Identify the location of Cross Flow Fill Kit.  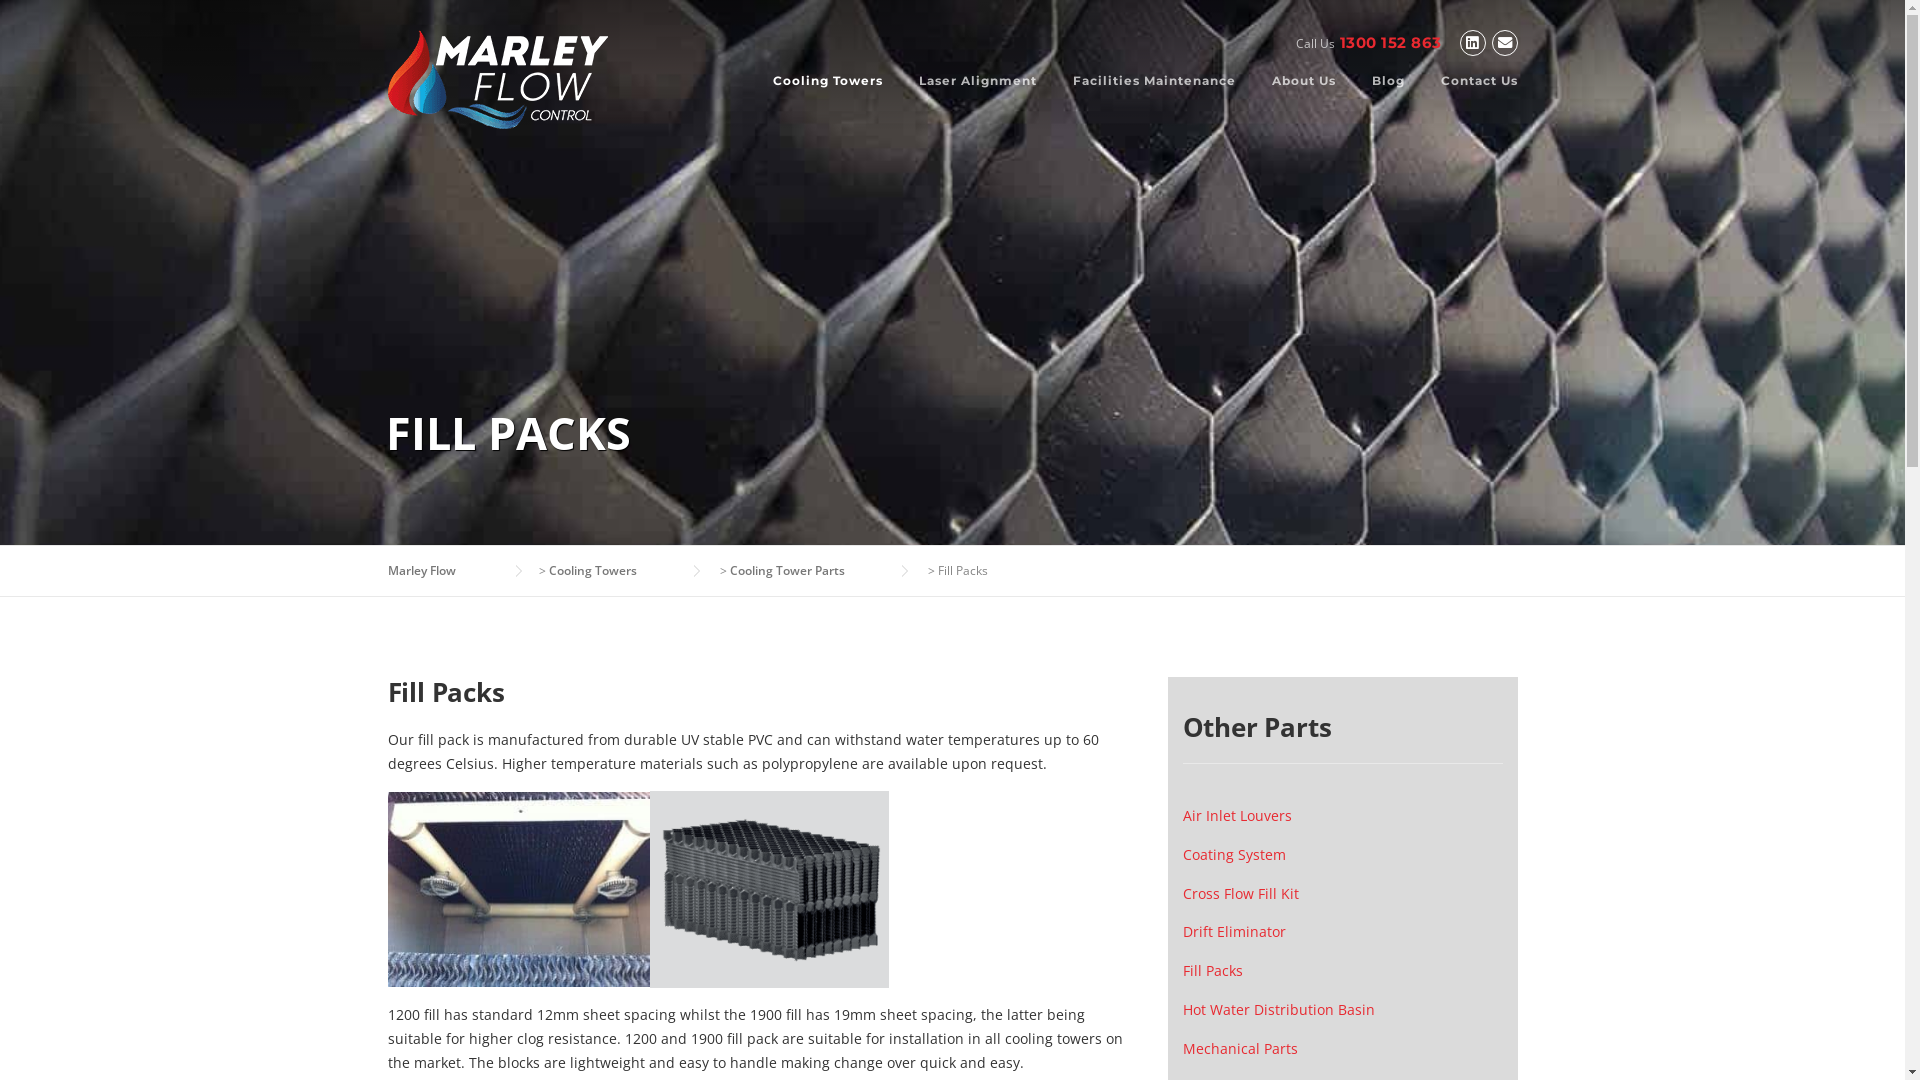
(1240, 894).